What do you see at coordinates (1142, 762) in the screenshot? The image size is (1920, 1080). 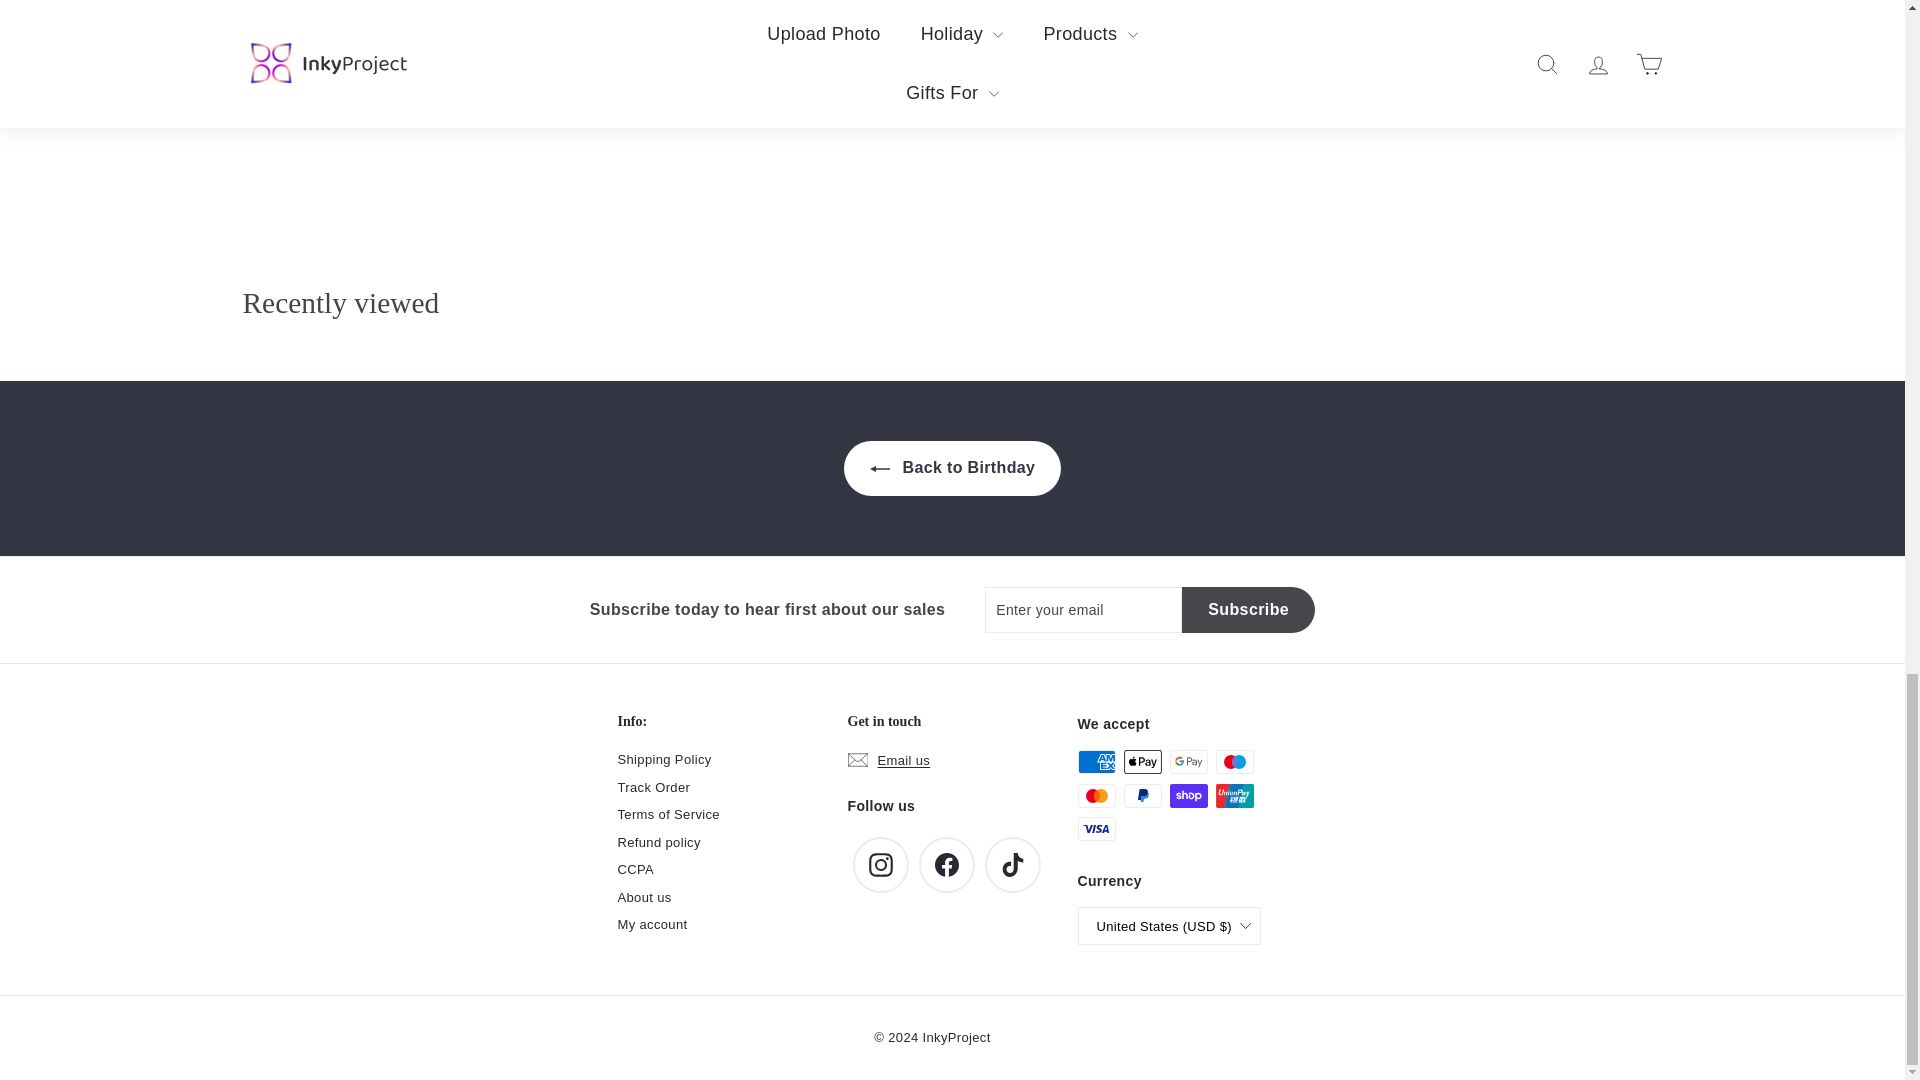 I see `Apple Pay` at bounding box center [1142, 762].